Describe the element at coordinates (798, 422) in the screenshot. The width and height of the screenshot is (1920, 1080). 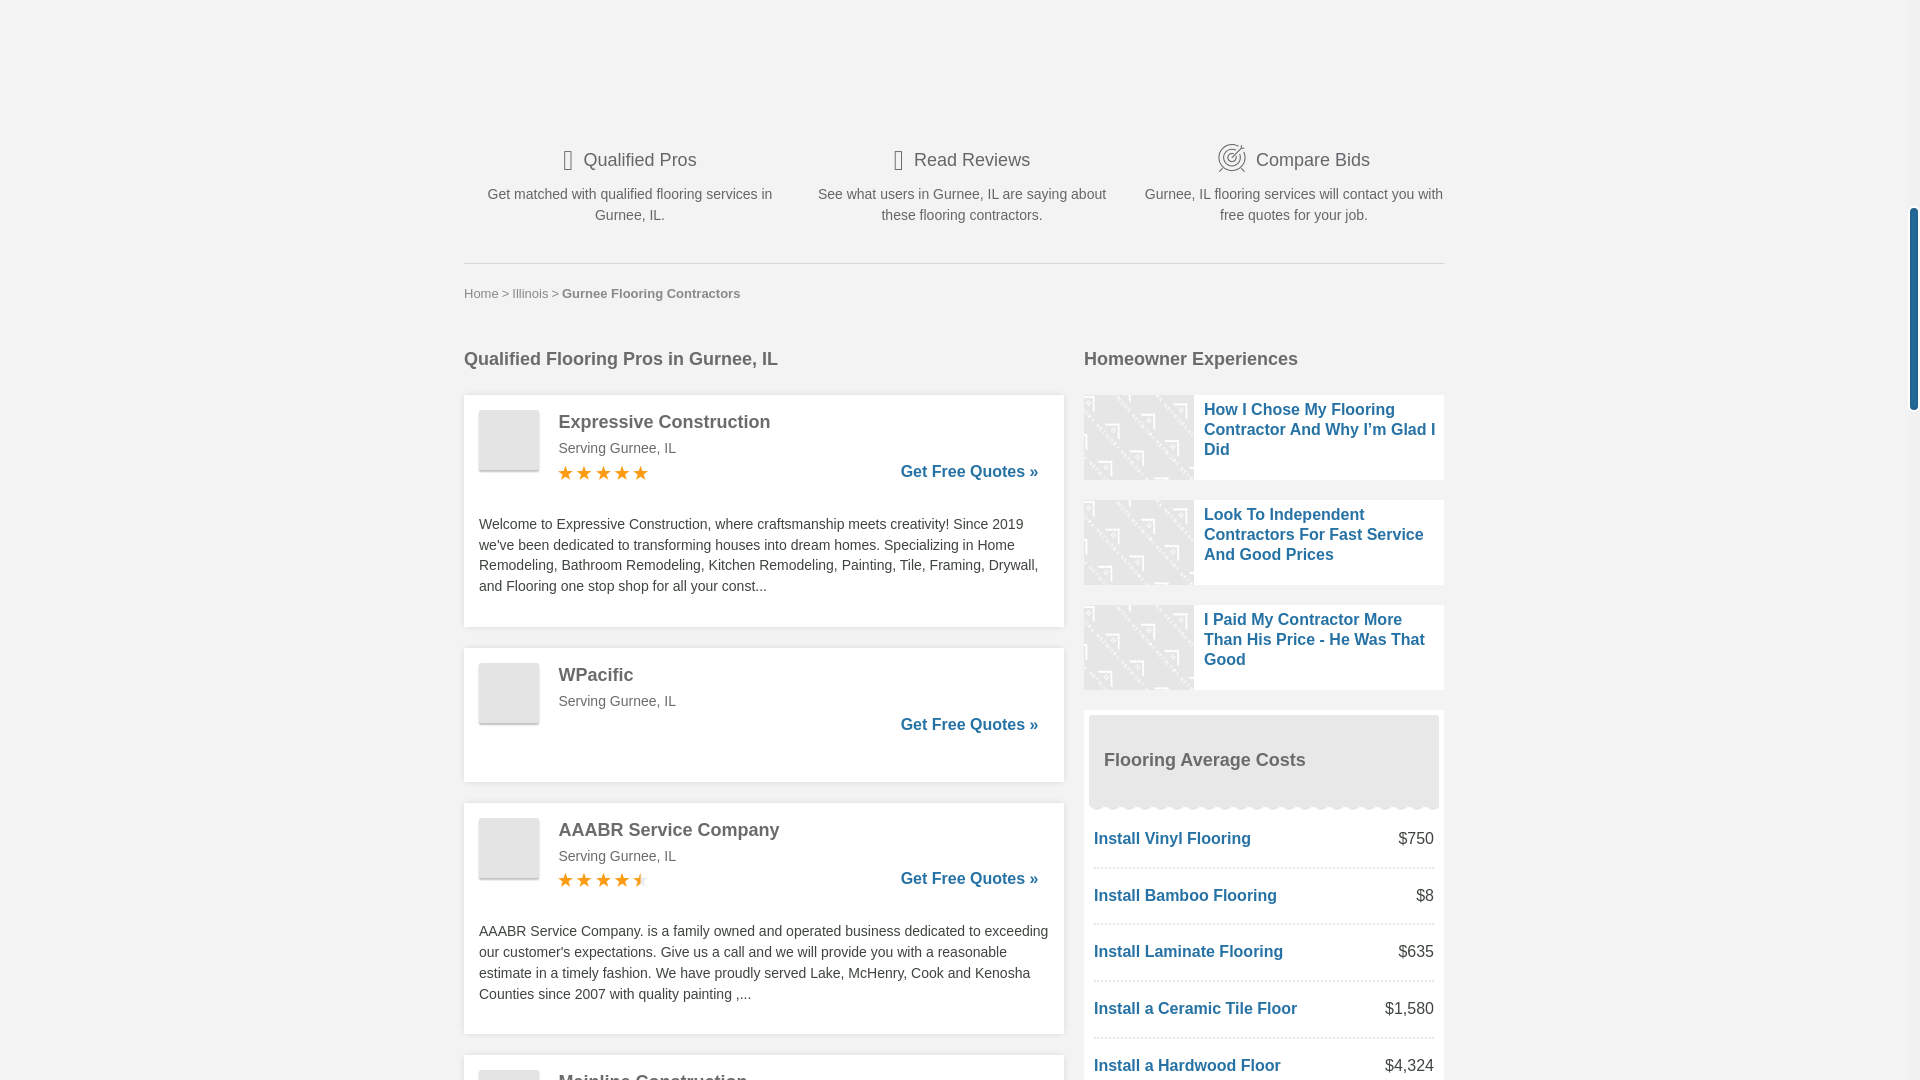
I see `Expressive Construction` at that location.